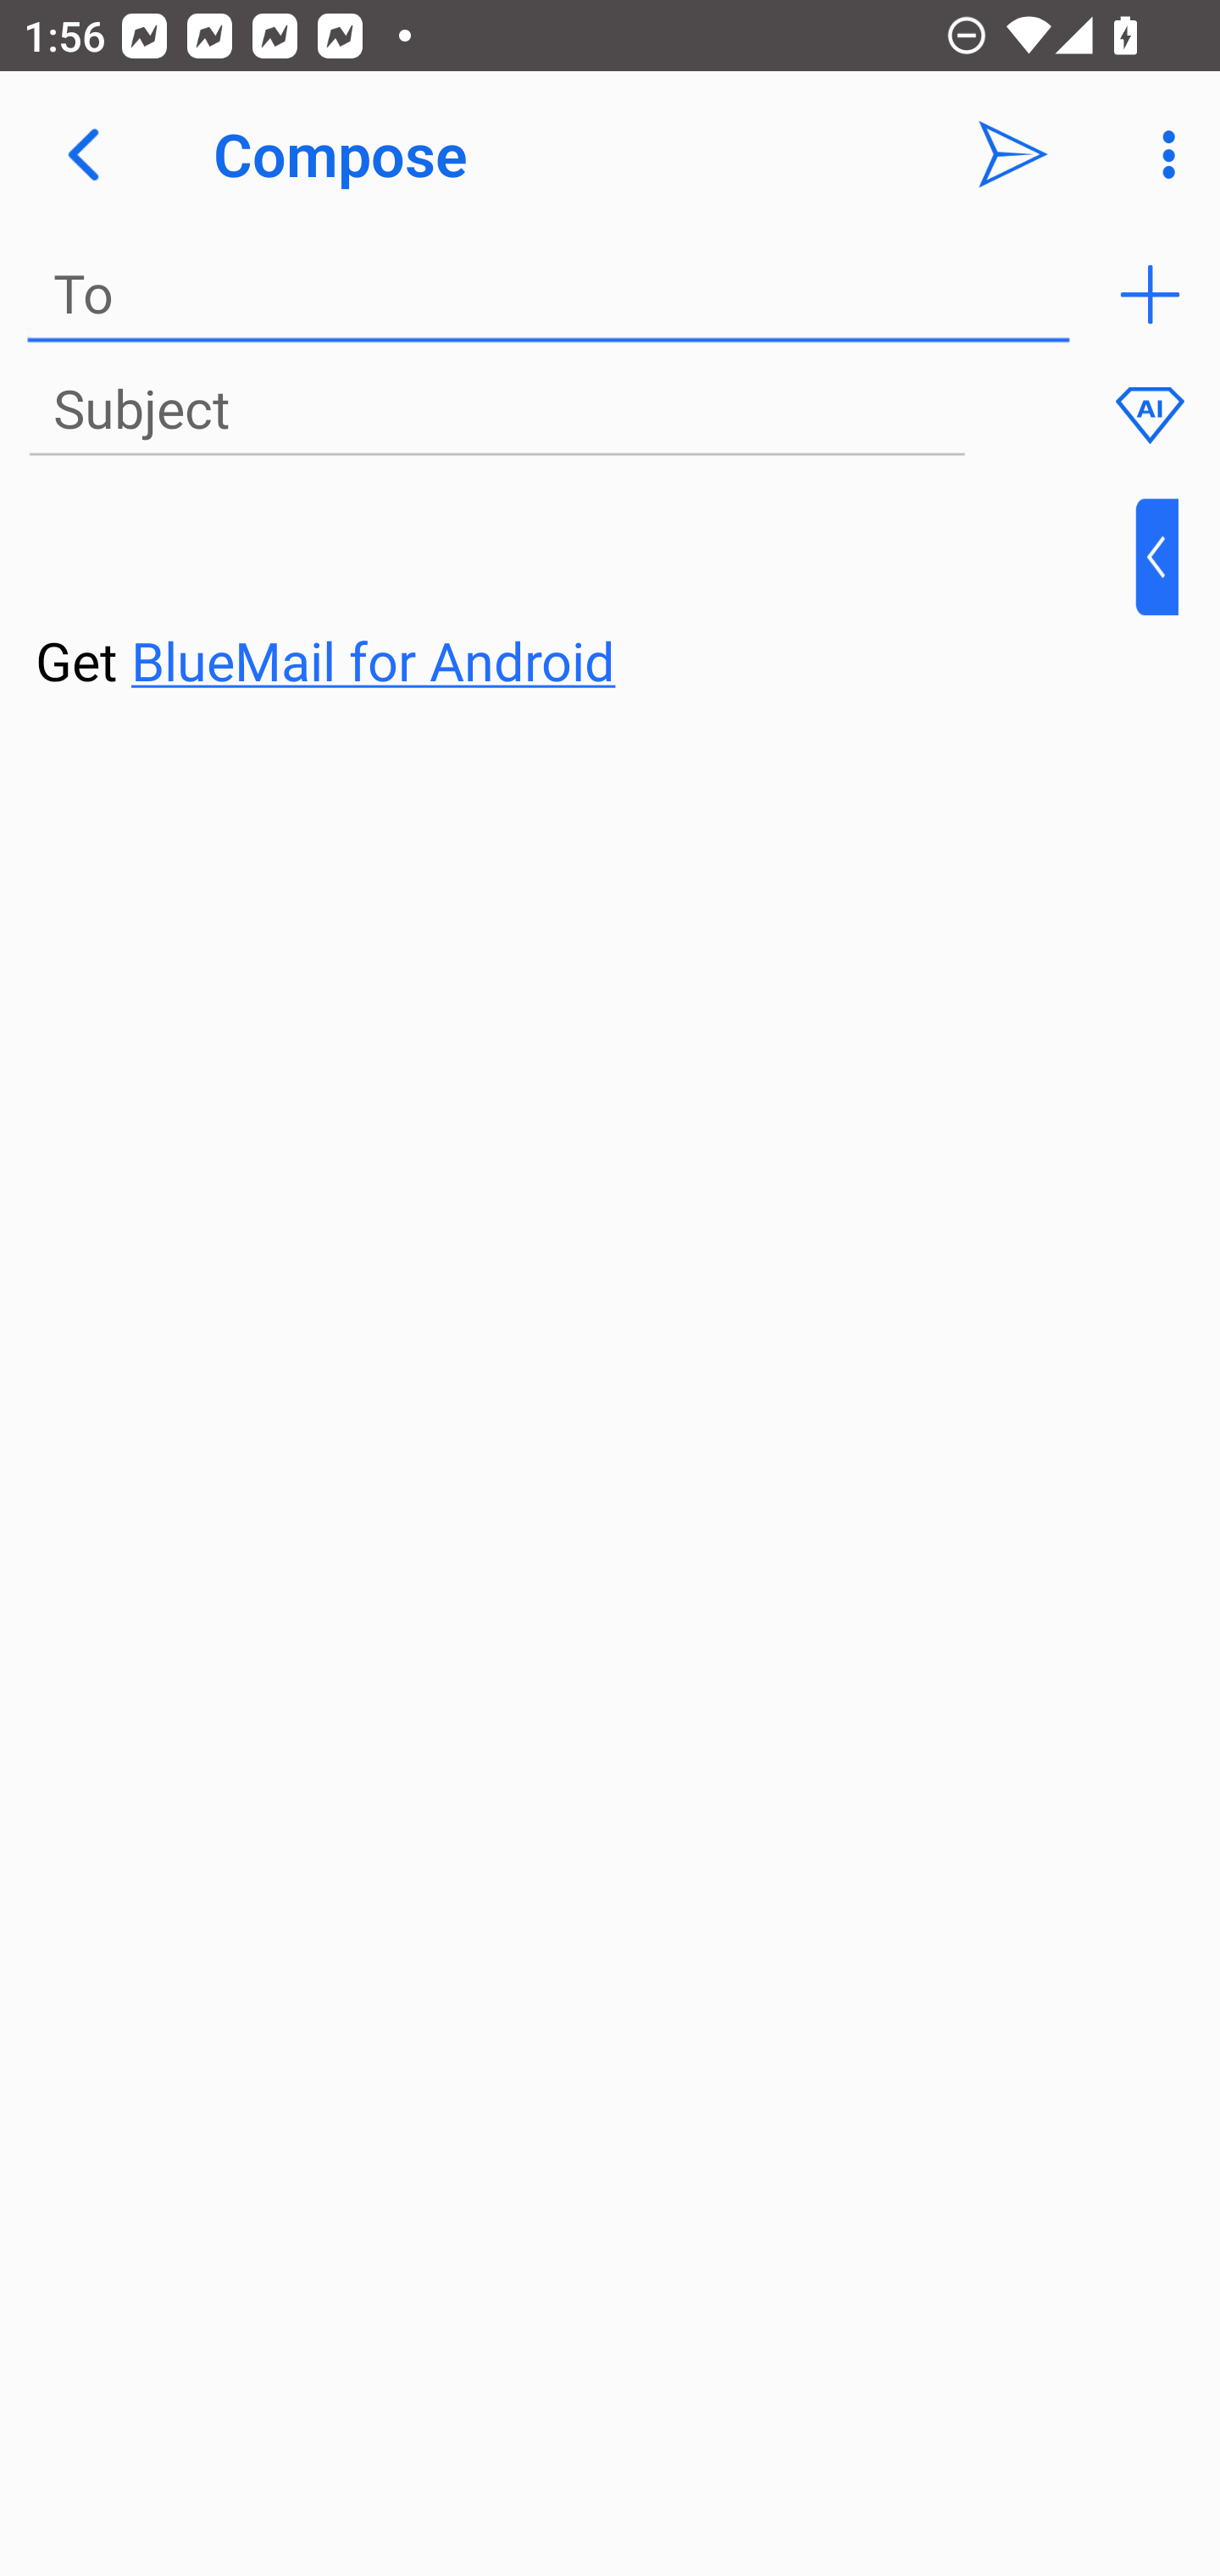 The width and height of the screenshot is (1220, 2576). I want to click on Subject, so click(496, 410).